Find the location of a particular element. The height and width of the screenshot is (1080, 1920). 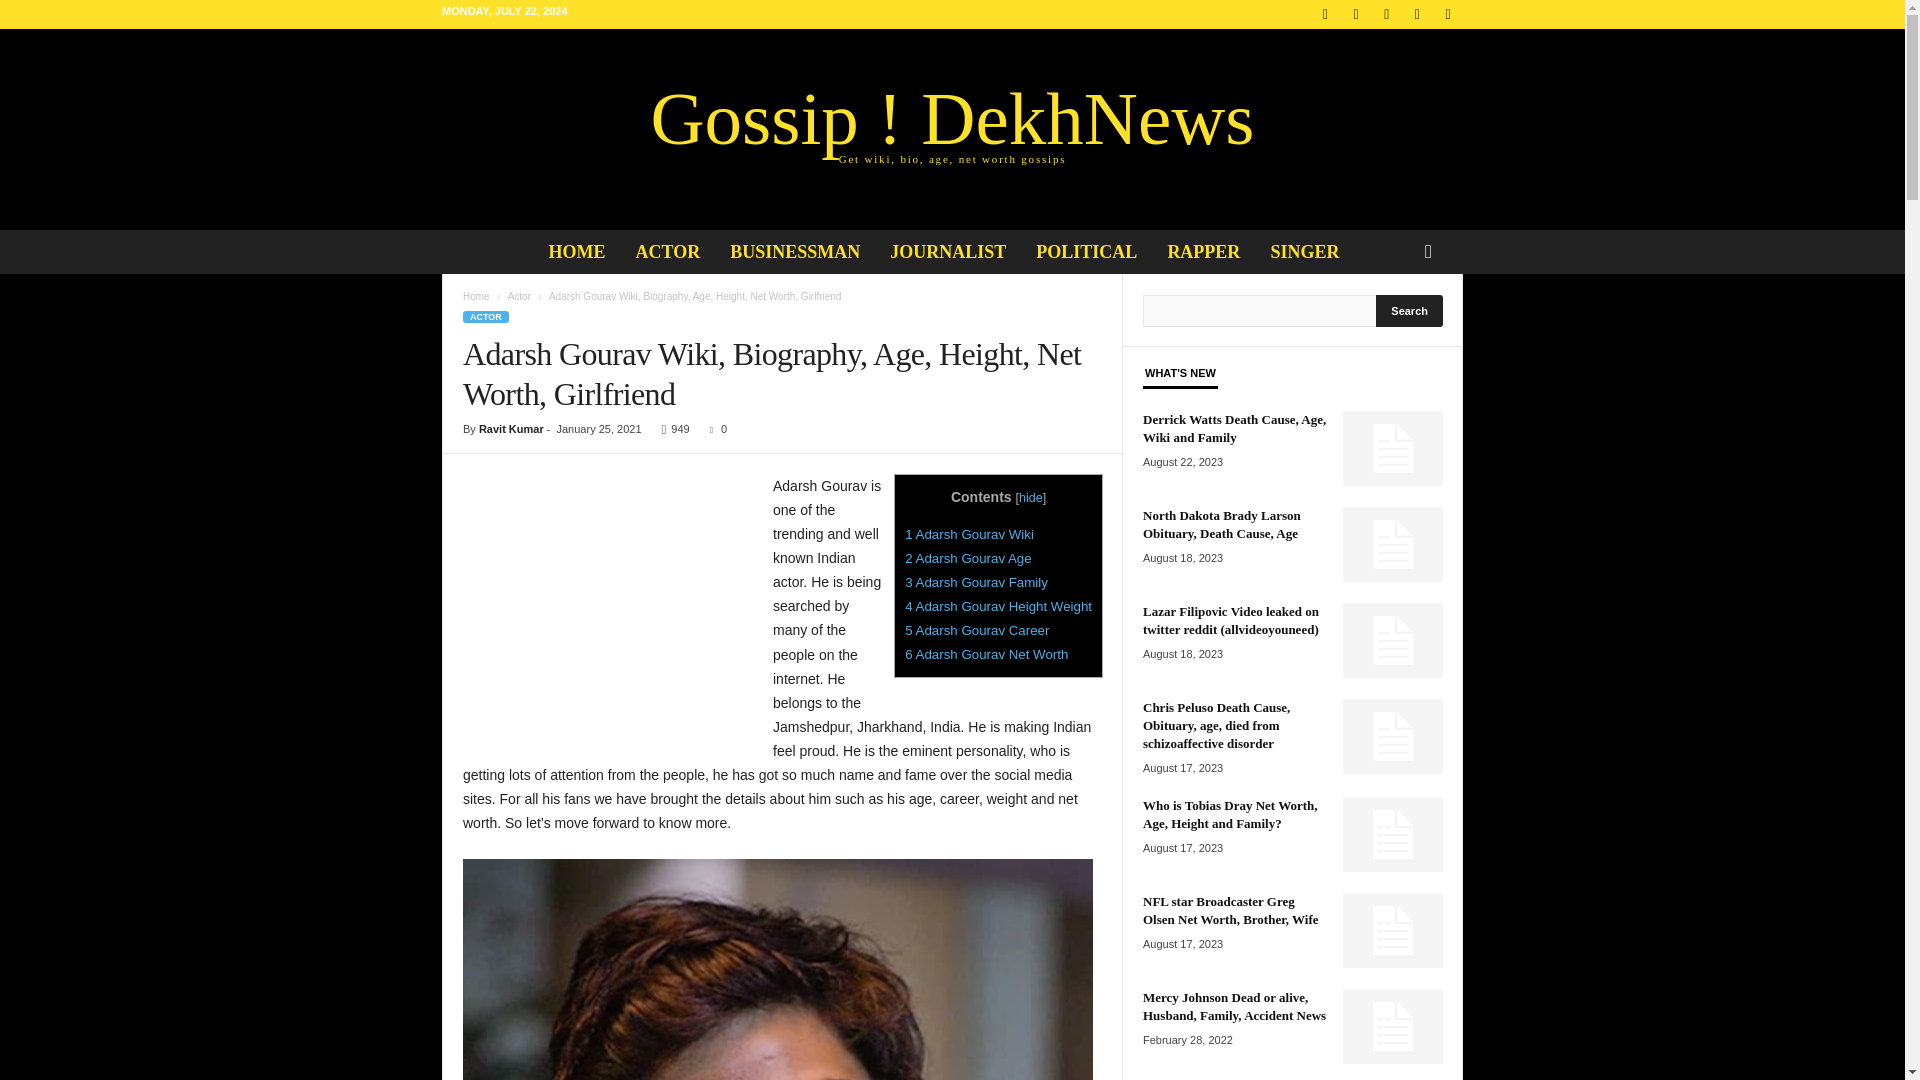

2 Adarsh Gourav Age is located at coordinates (968, 558).